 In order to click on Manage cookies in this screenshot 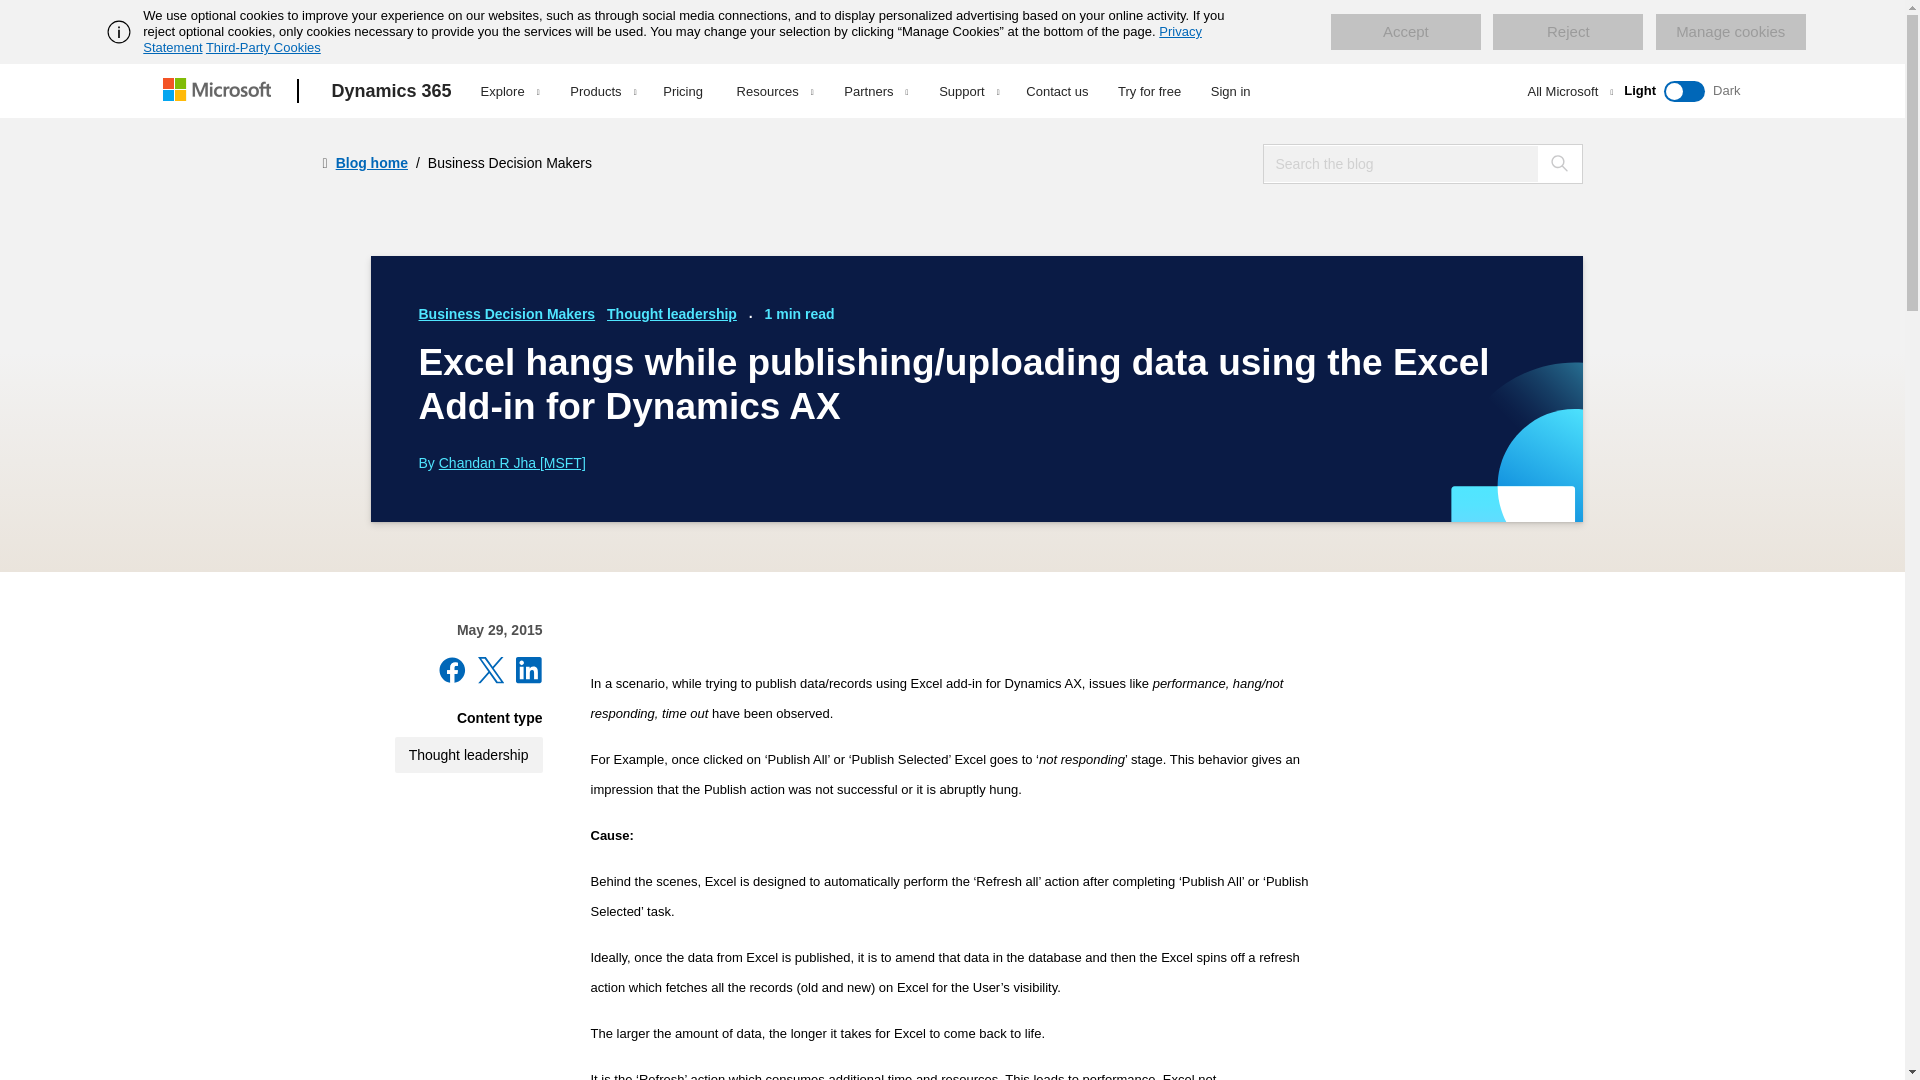, I will do `click(1730, 32)`.